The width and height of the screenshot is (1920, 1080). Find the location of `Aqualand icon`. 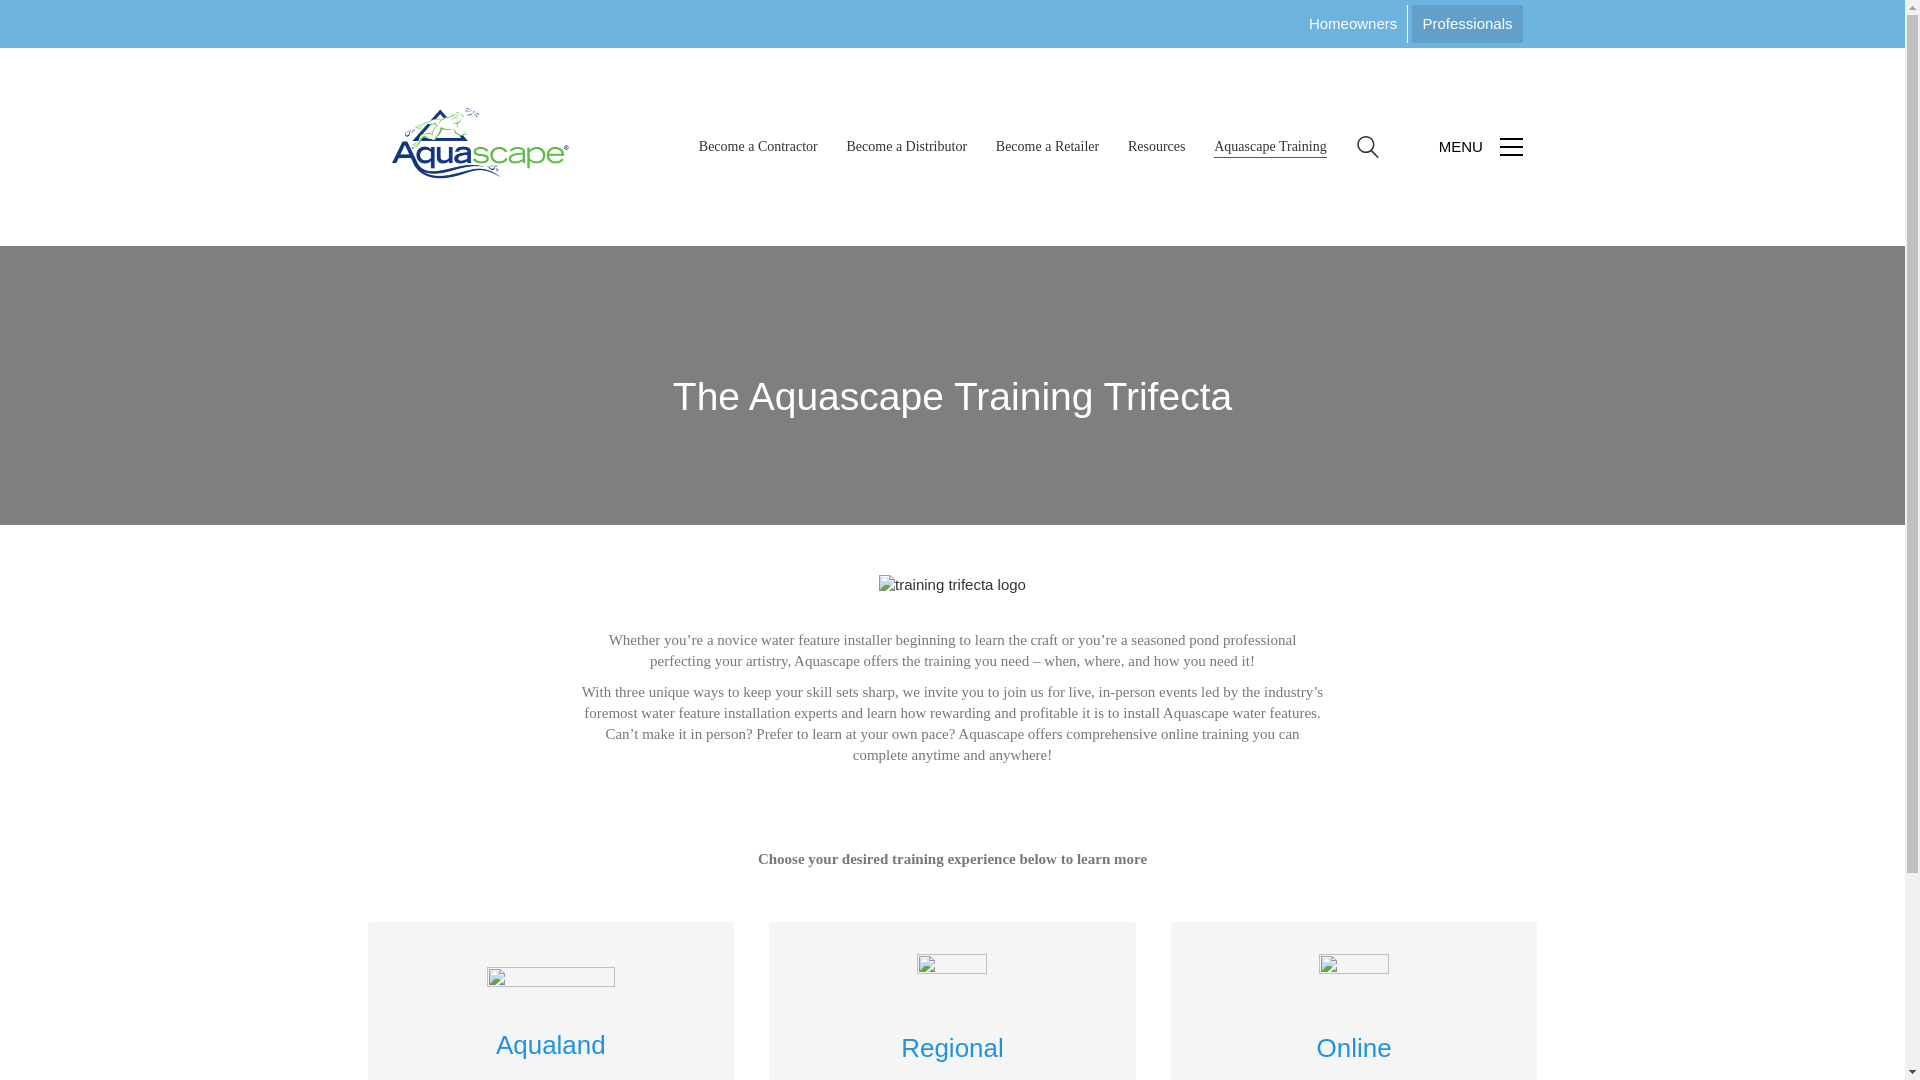

Aqualand icon is located at coordinates (550, 990).